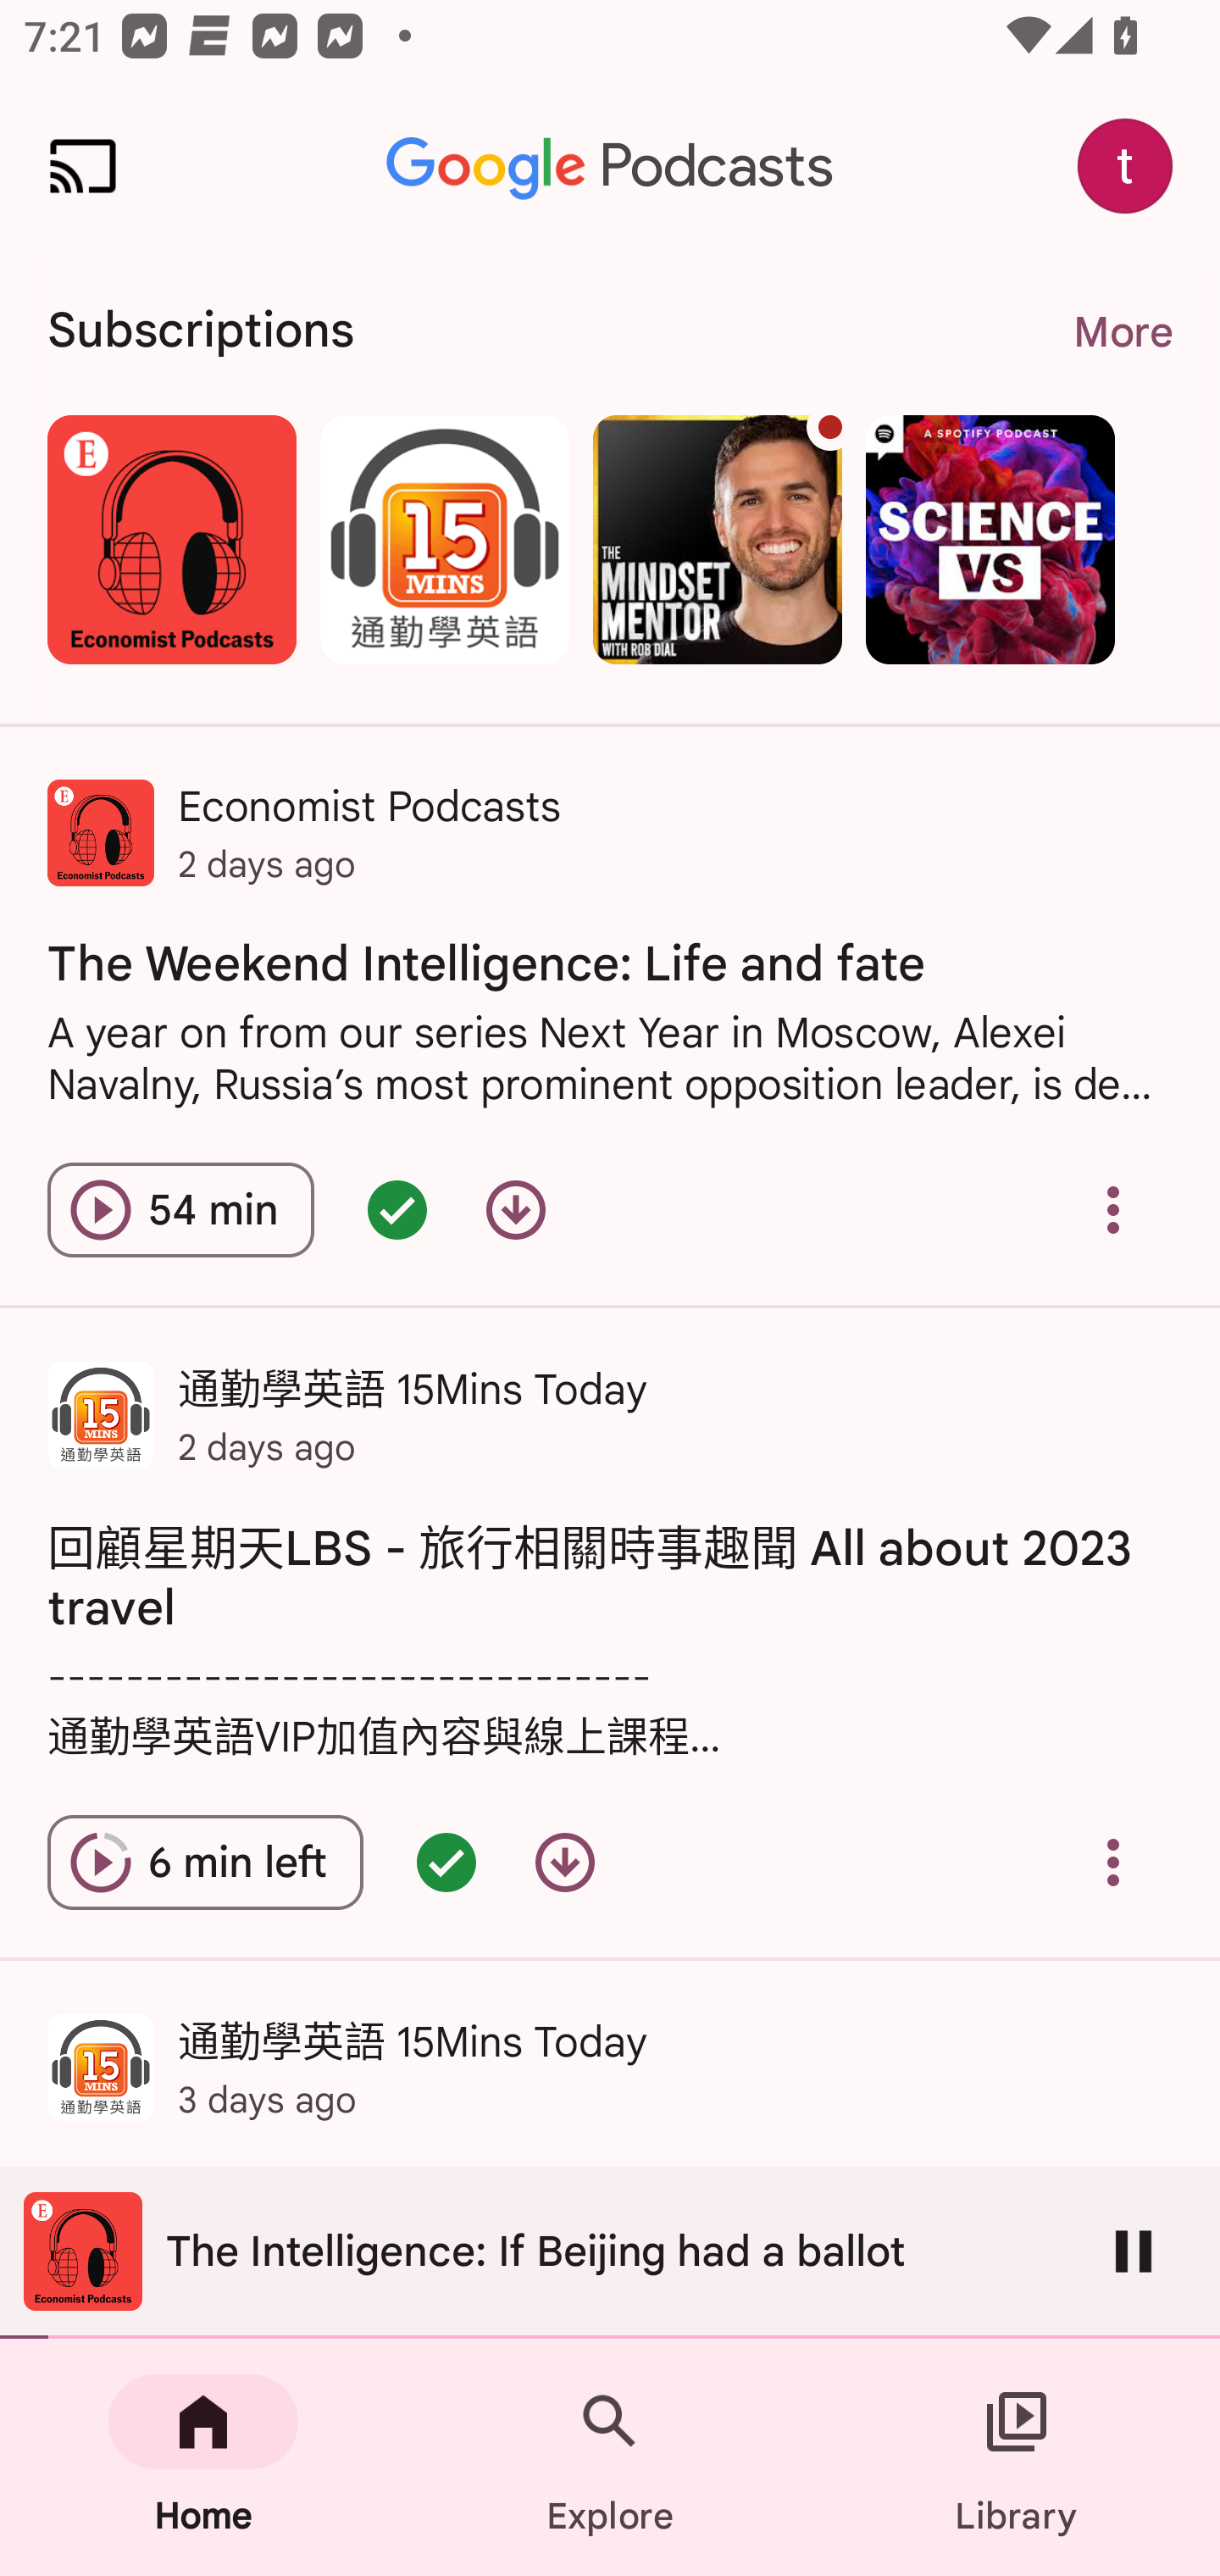 Image resolution: width=1220 pixels, height=2576 pixels. I want to click on Cast. Disconnected, so click(83, 166).